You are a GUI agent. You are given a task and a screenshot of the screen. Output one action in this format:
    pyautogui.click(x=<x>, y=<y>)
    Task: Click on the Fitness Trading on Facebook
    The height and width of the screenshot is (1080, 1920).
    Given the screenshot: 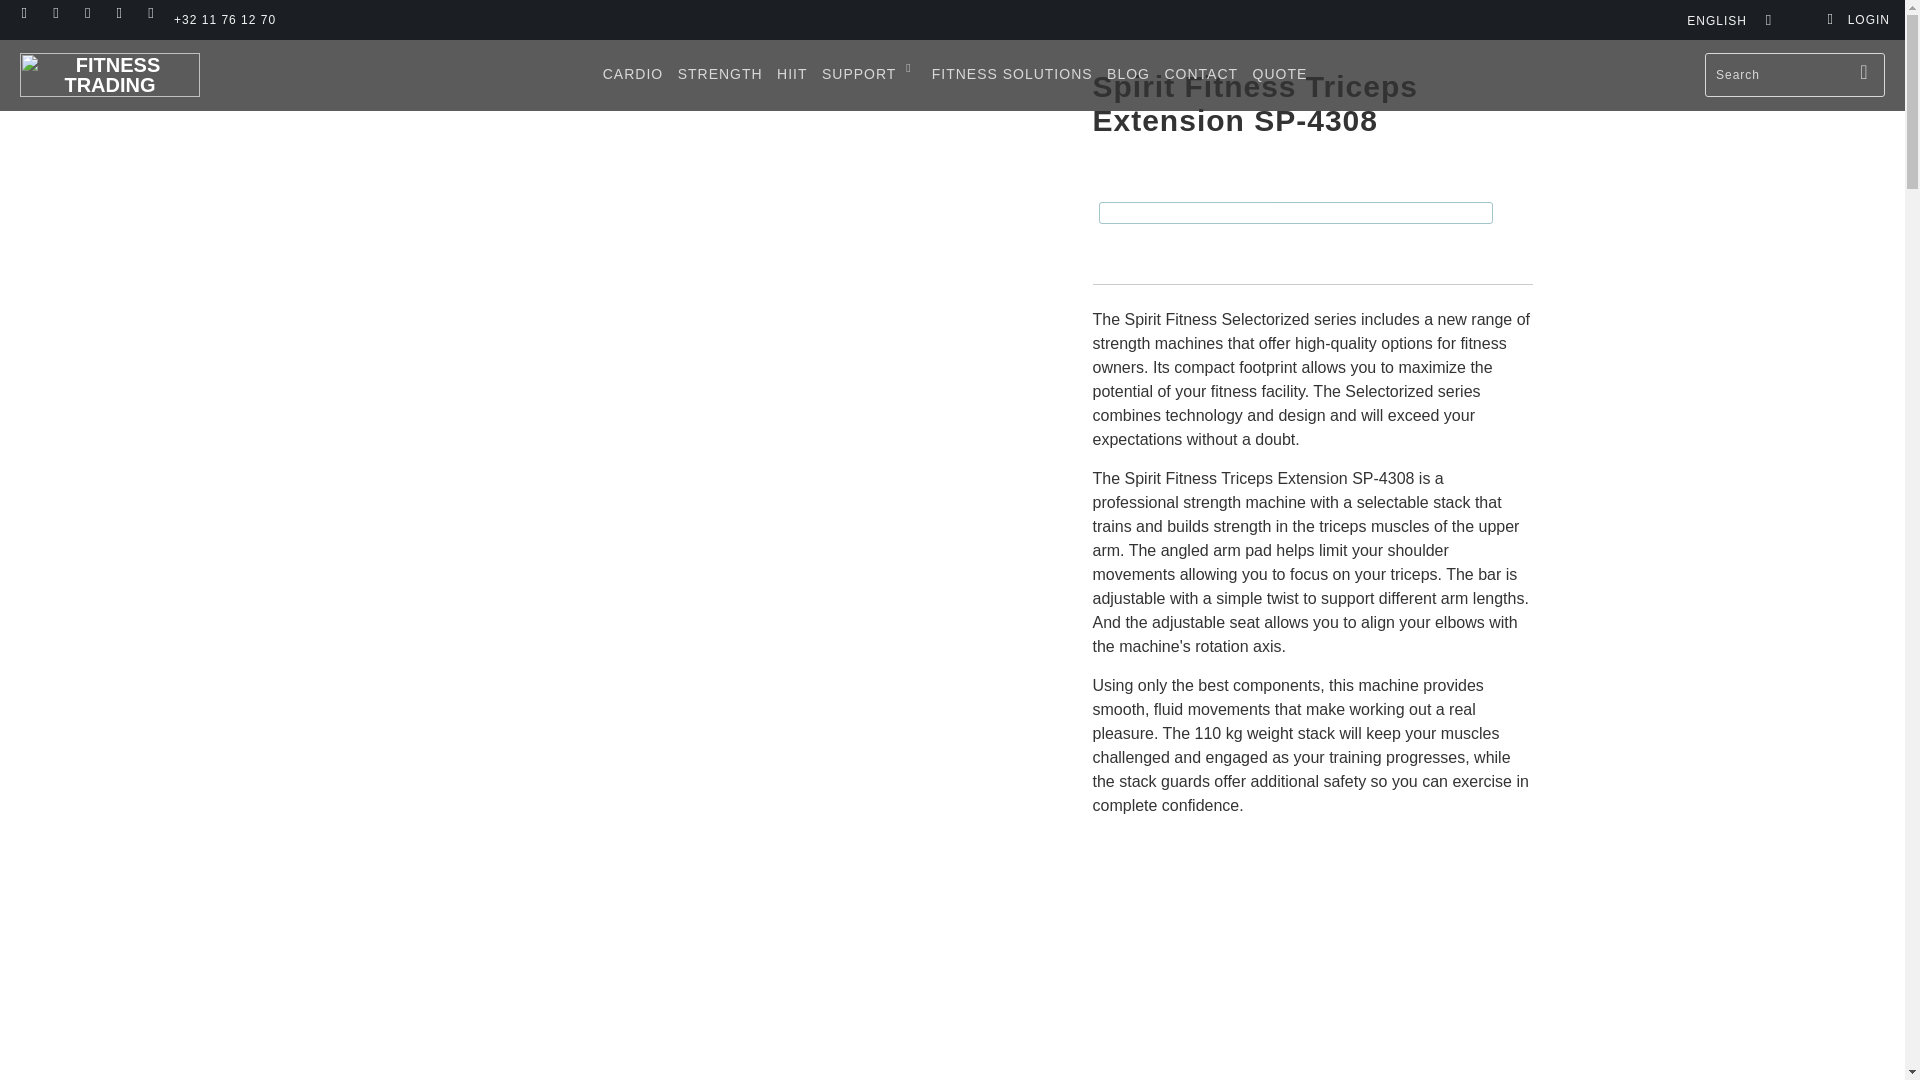 What is the action you would take?
    pyautogui.click(x=54, y=13)
    